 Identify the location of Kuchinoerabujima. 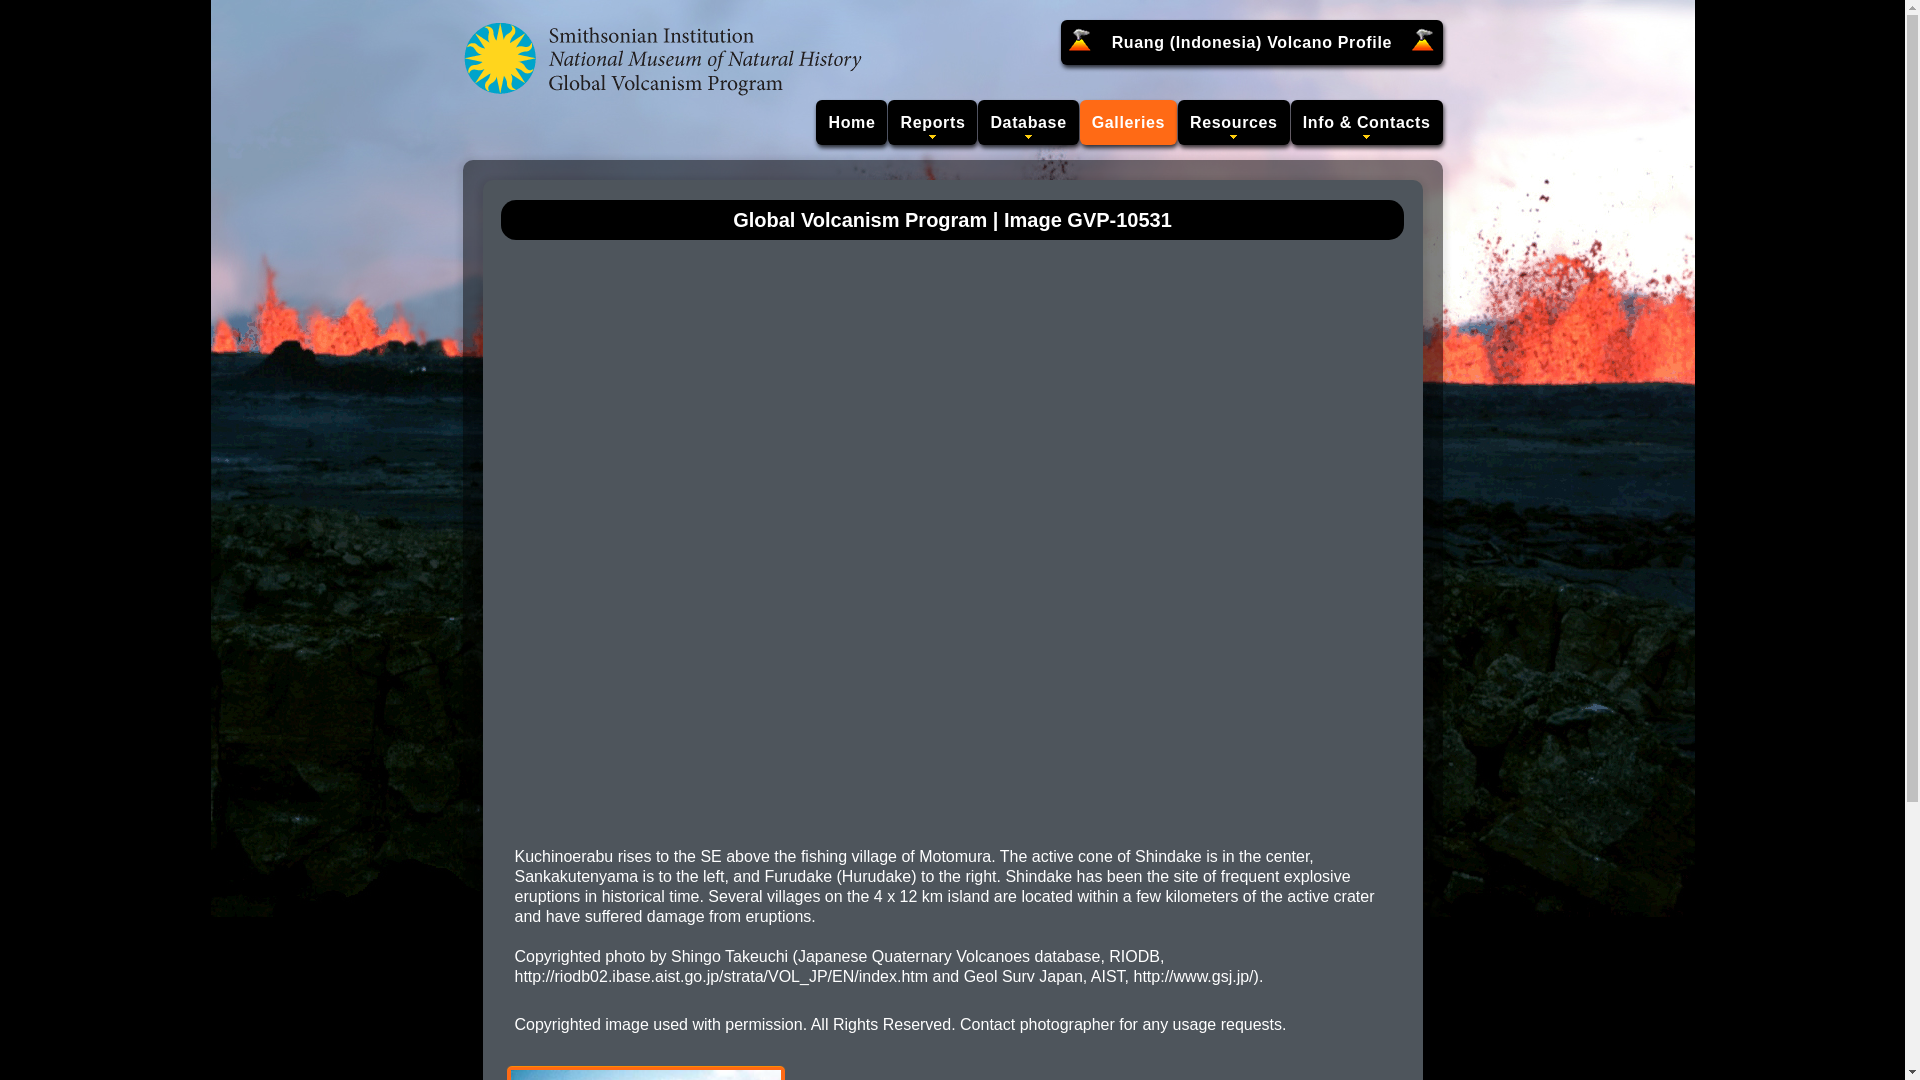
(644, 1076).